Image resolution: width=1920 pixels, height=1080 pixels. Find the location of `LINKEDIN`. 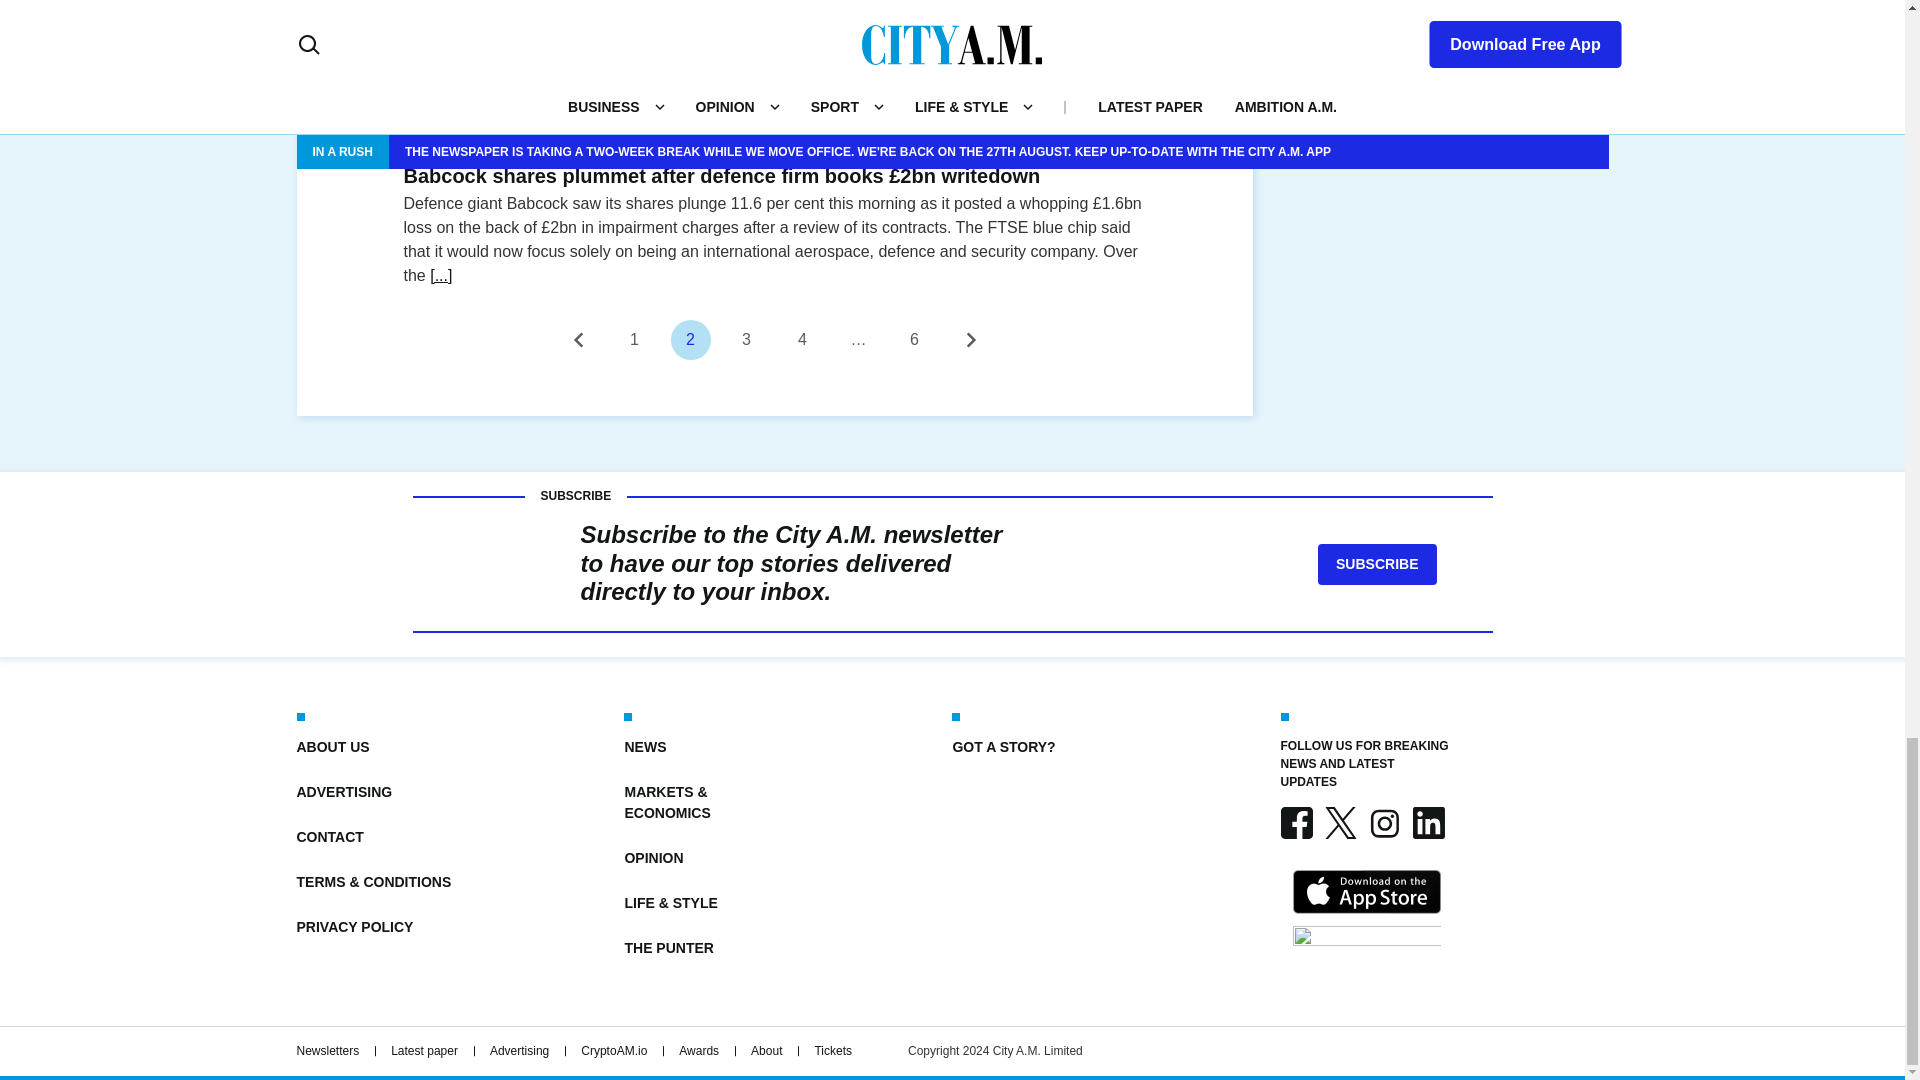

LINKEDIN is located at coordinates (1427, 822).